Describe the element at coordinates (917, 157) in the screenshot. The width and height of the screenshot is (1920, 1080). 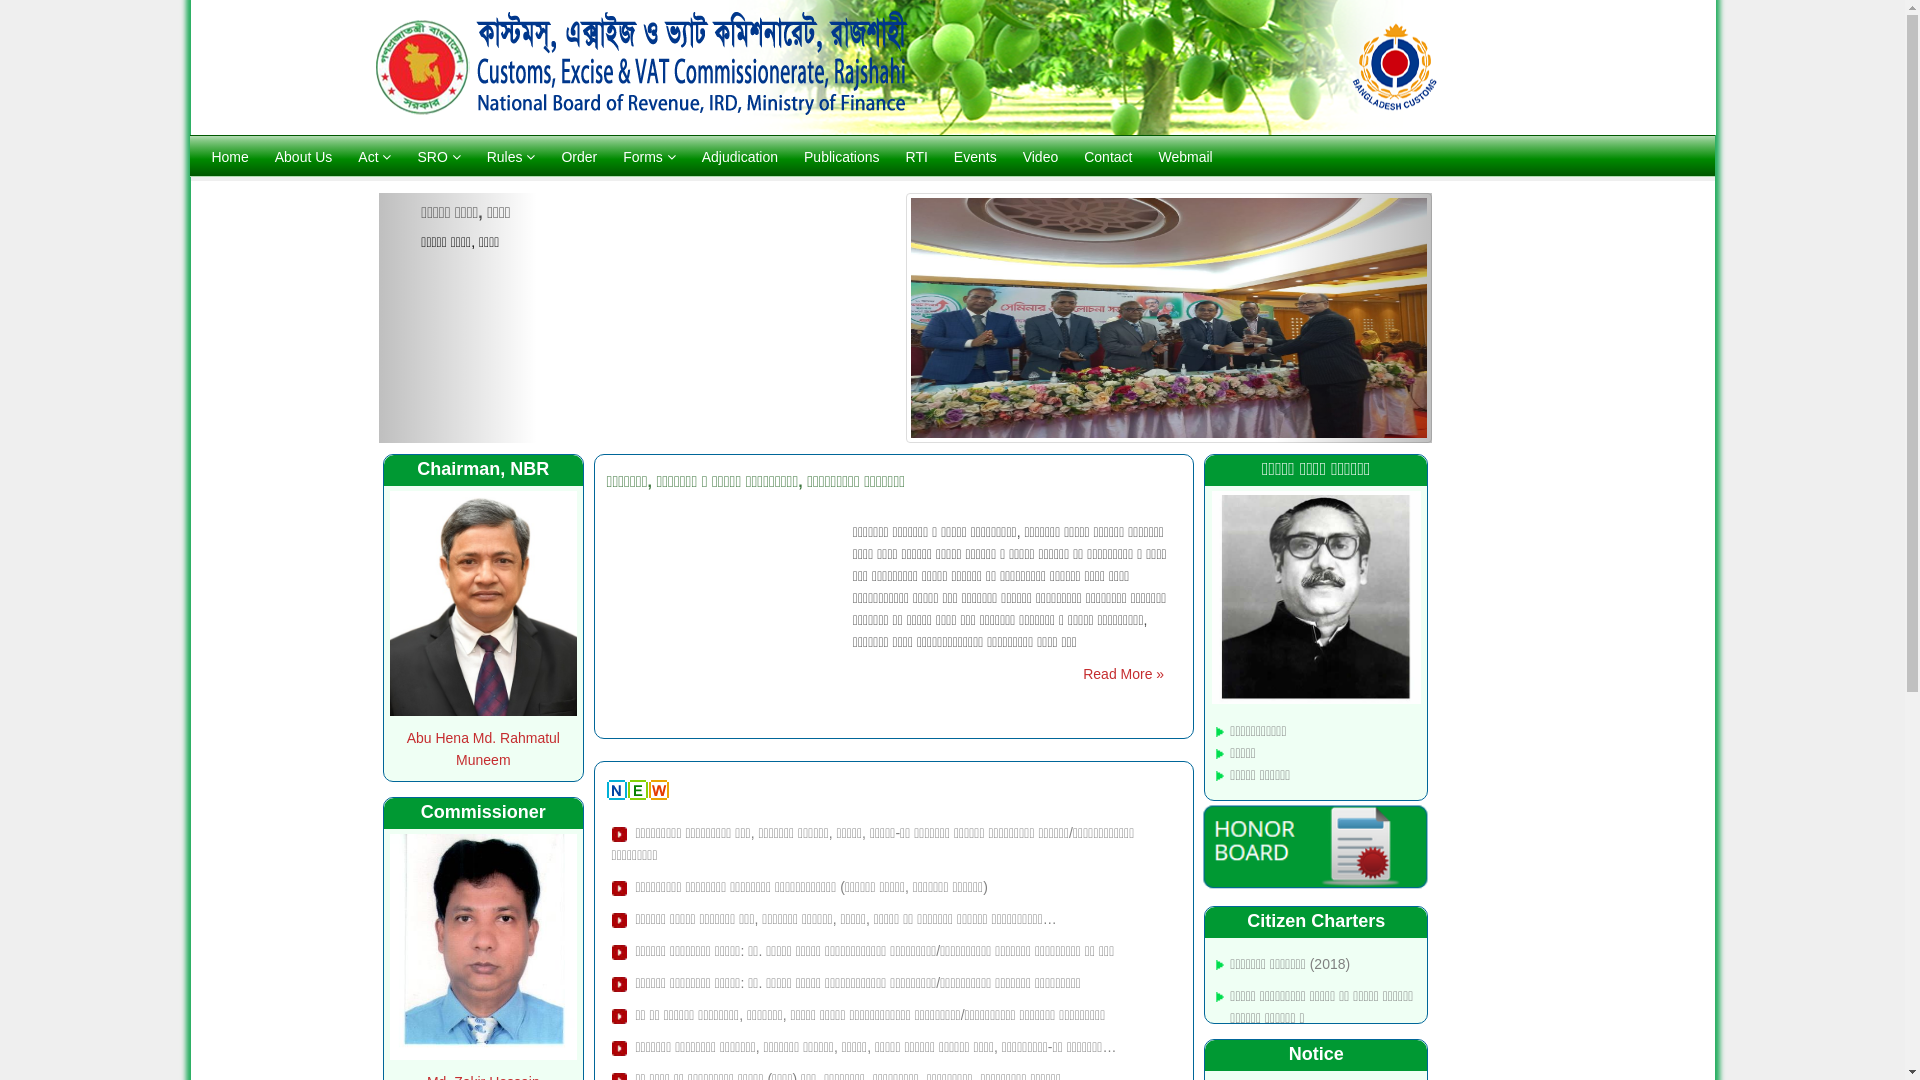
I see `RTI` at that location.